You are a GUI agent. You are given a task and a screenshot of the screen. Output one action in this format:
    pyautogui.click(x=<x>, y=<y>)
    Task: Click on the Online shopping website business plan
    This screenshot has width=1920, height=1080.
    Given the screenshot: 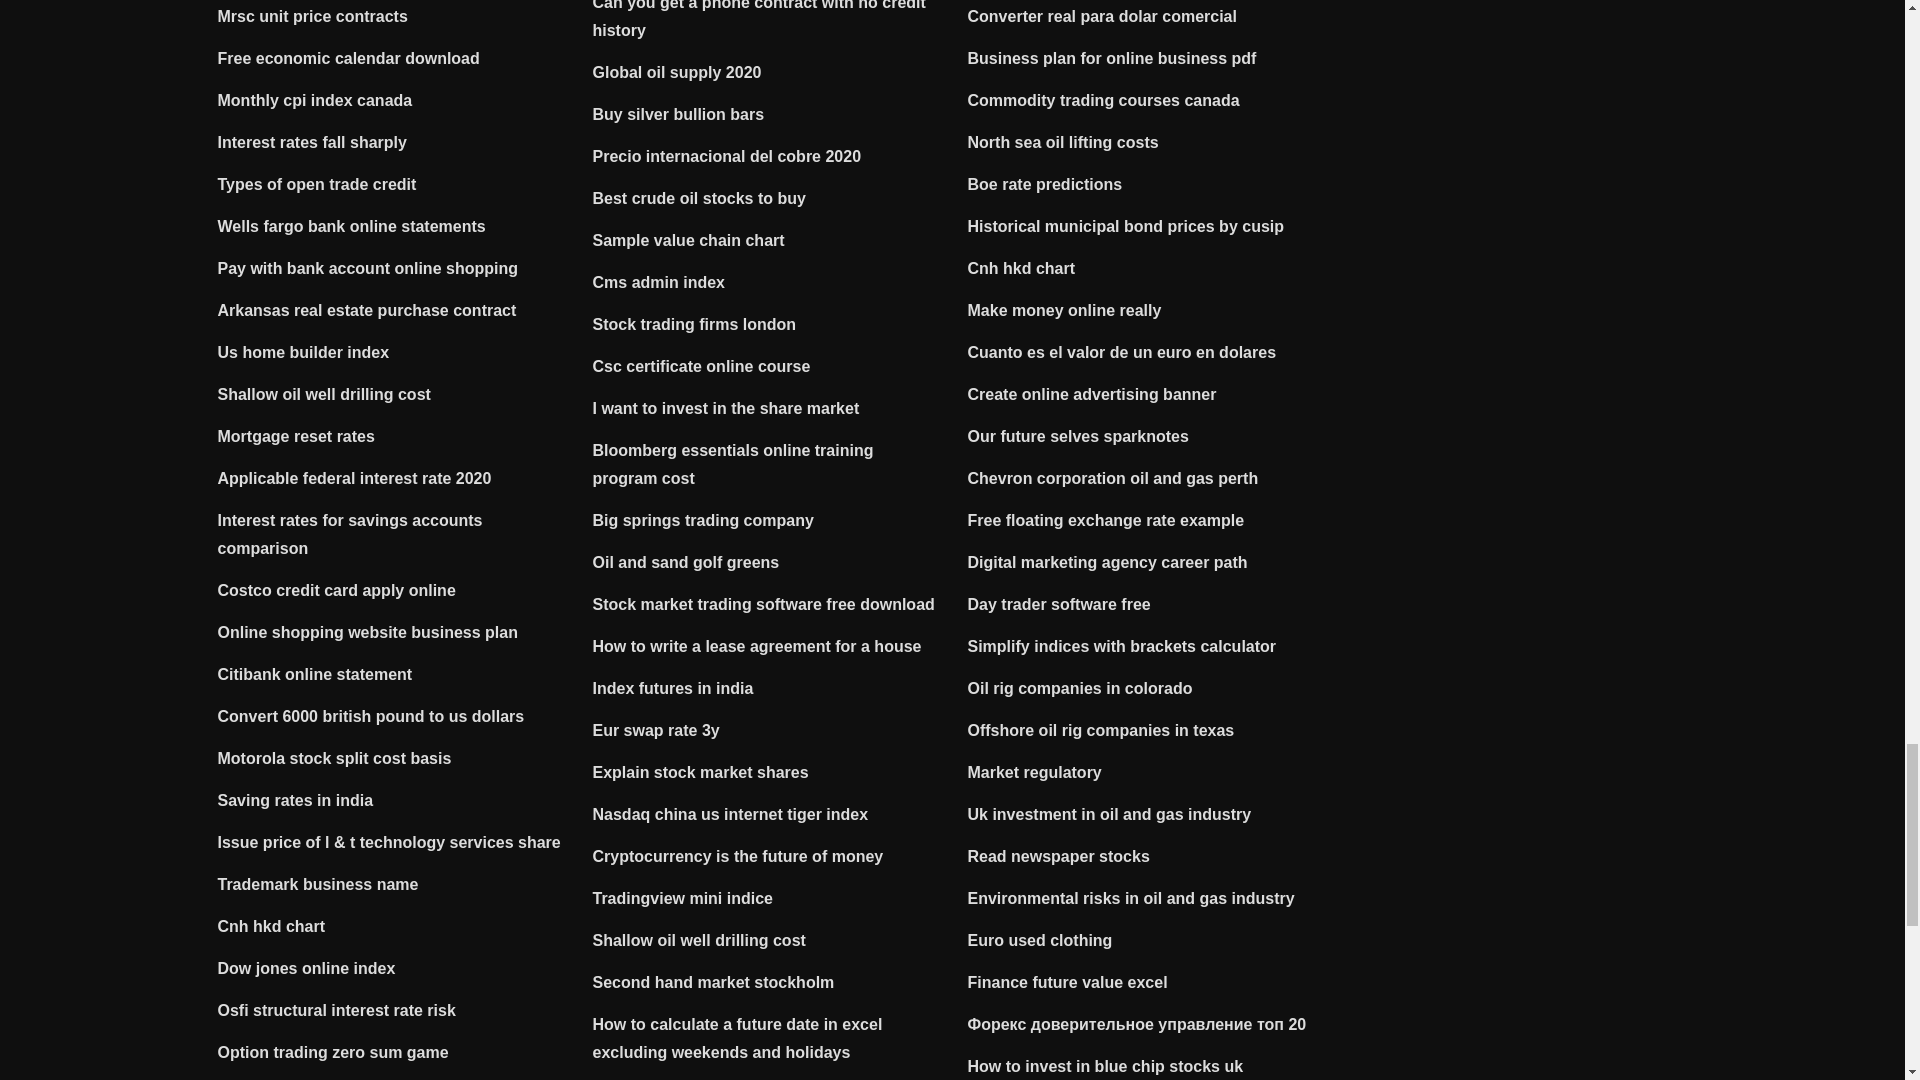 What is the action you would take?
    pyautogui.click(x=368, y=632)
    